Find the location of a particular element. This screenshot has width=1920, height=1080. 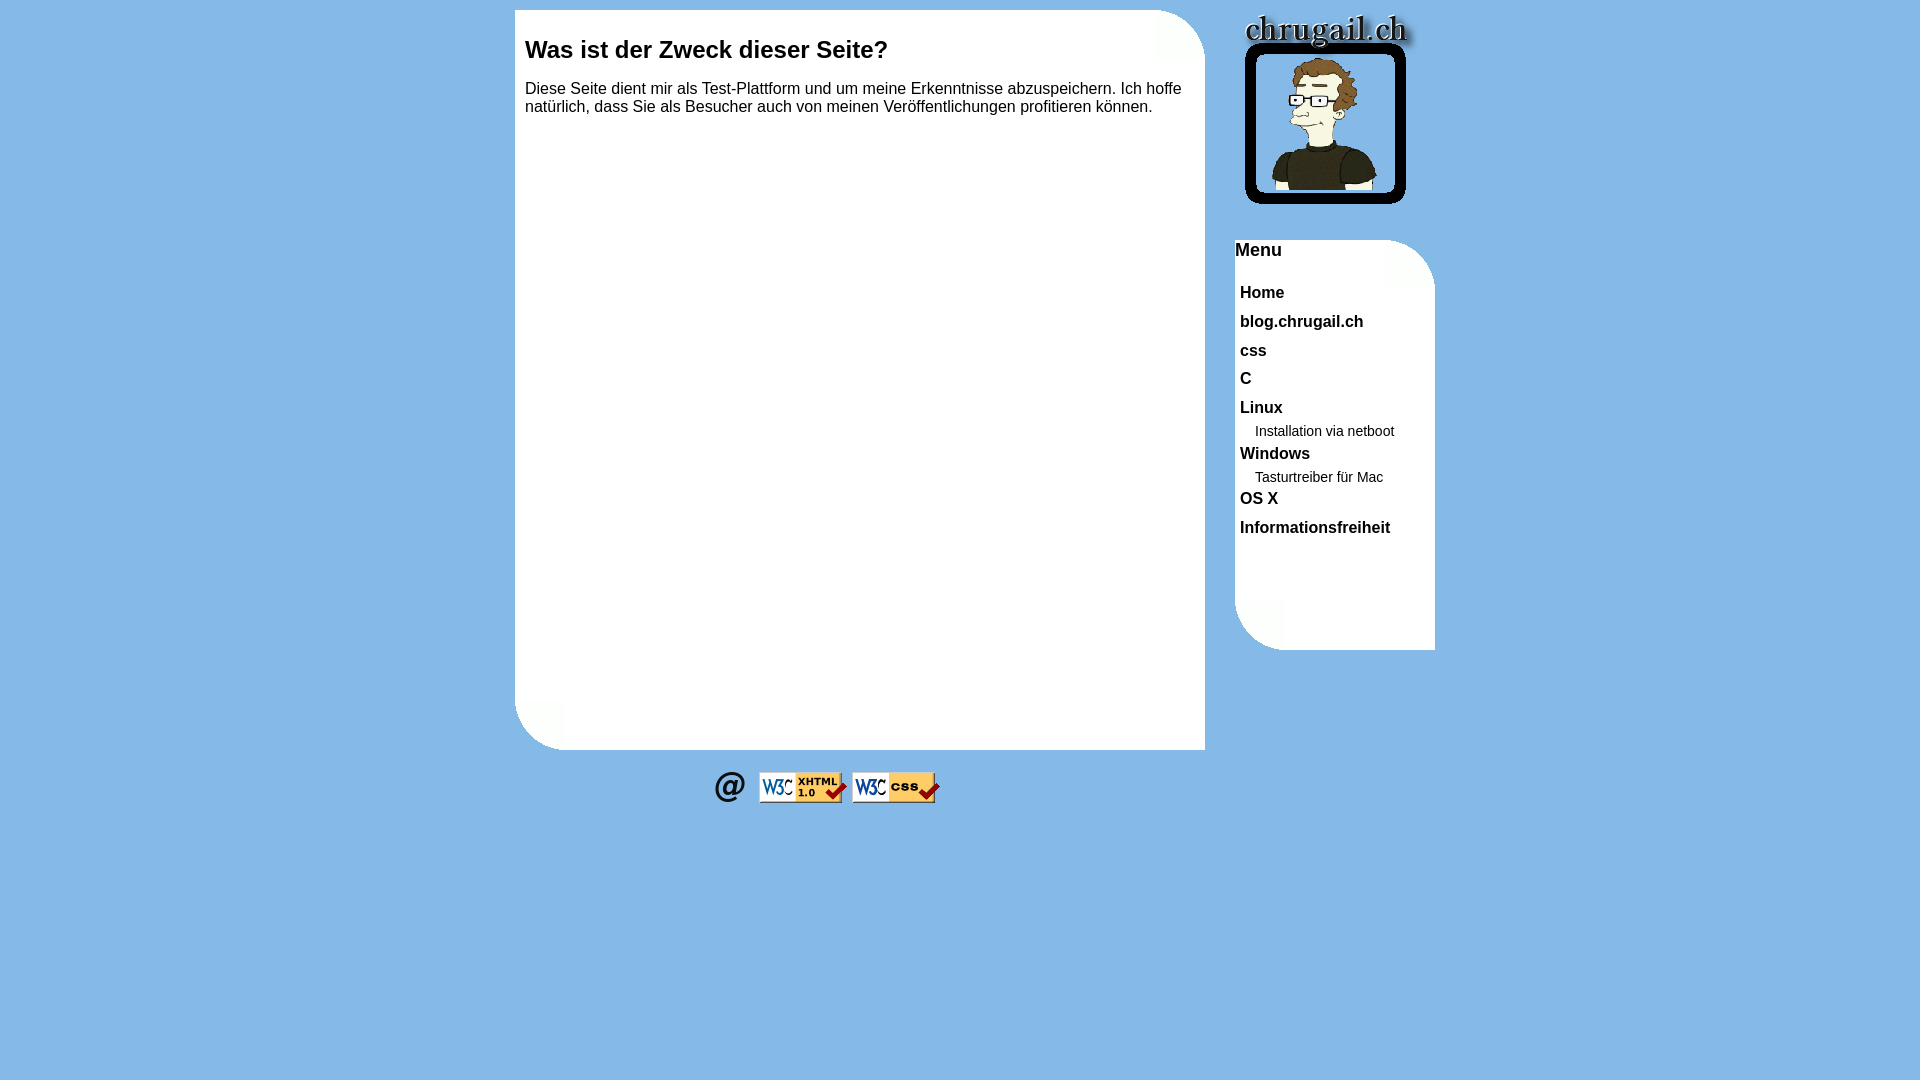

Installation via netboot is located at coordinates (1324, 431).